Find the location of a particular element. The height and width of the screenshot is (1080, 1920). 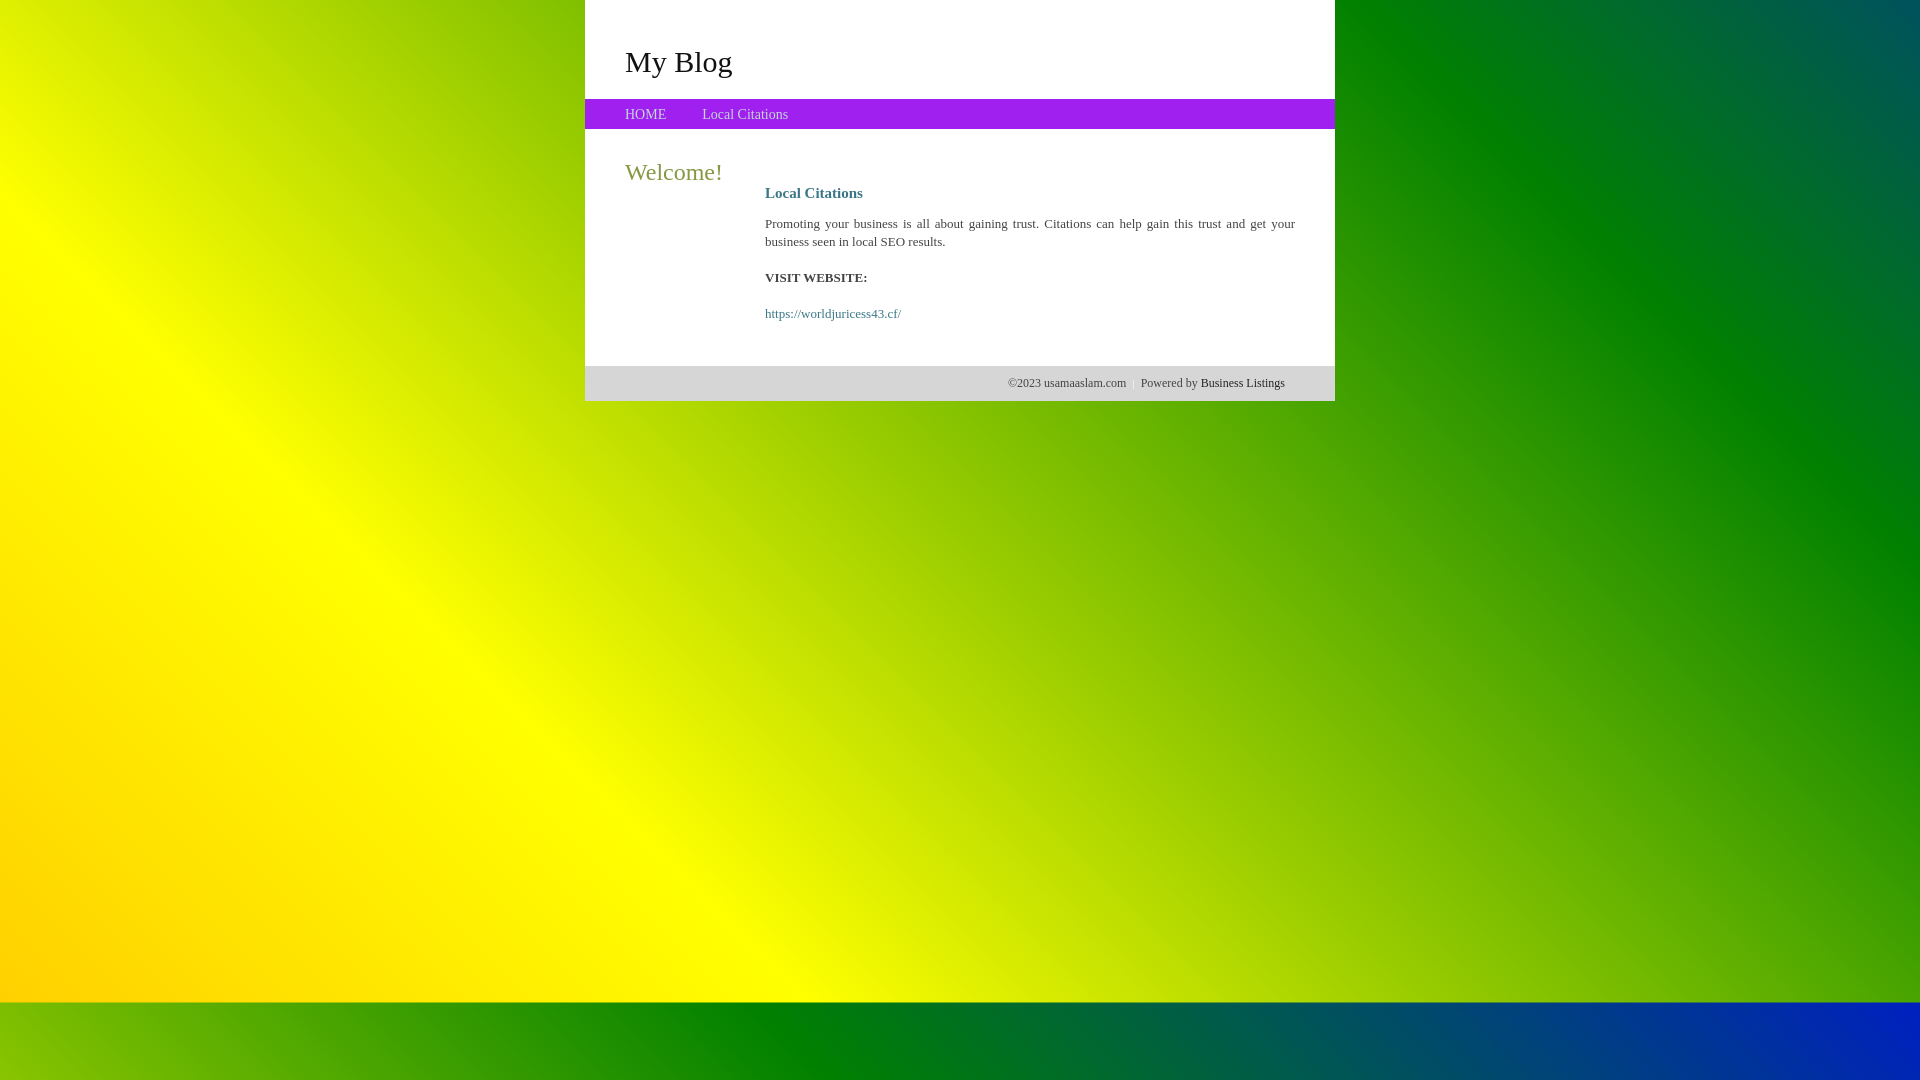

Local Citations is located at coordinates (745, 114).